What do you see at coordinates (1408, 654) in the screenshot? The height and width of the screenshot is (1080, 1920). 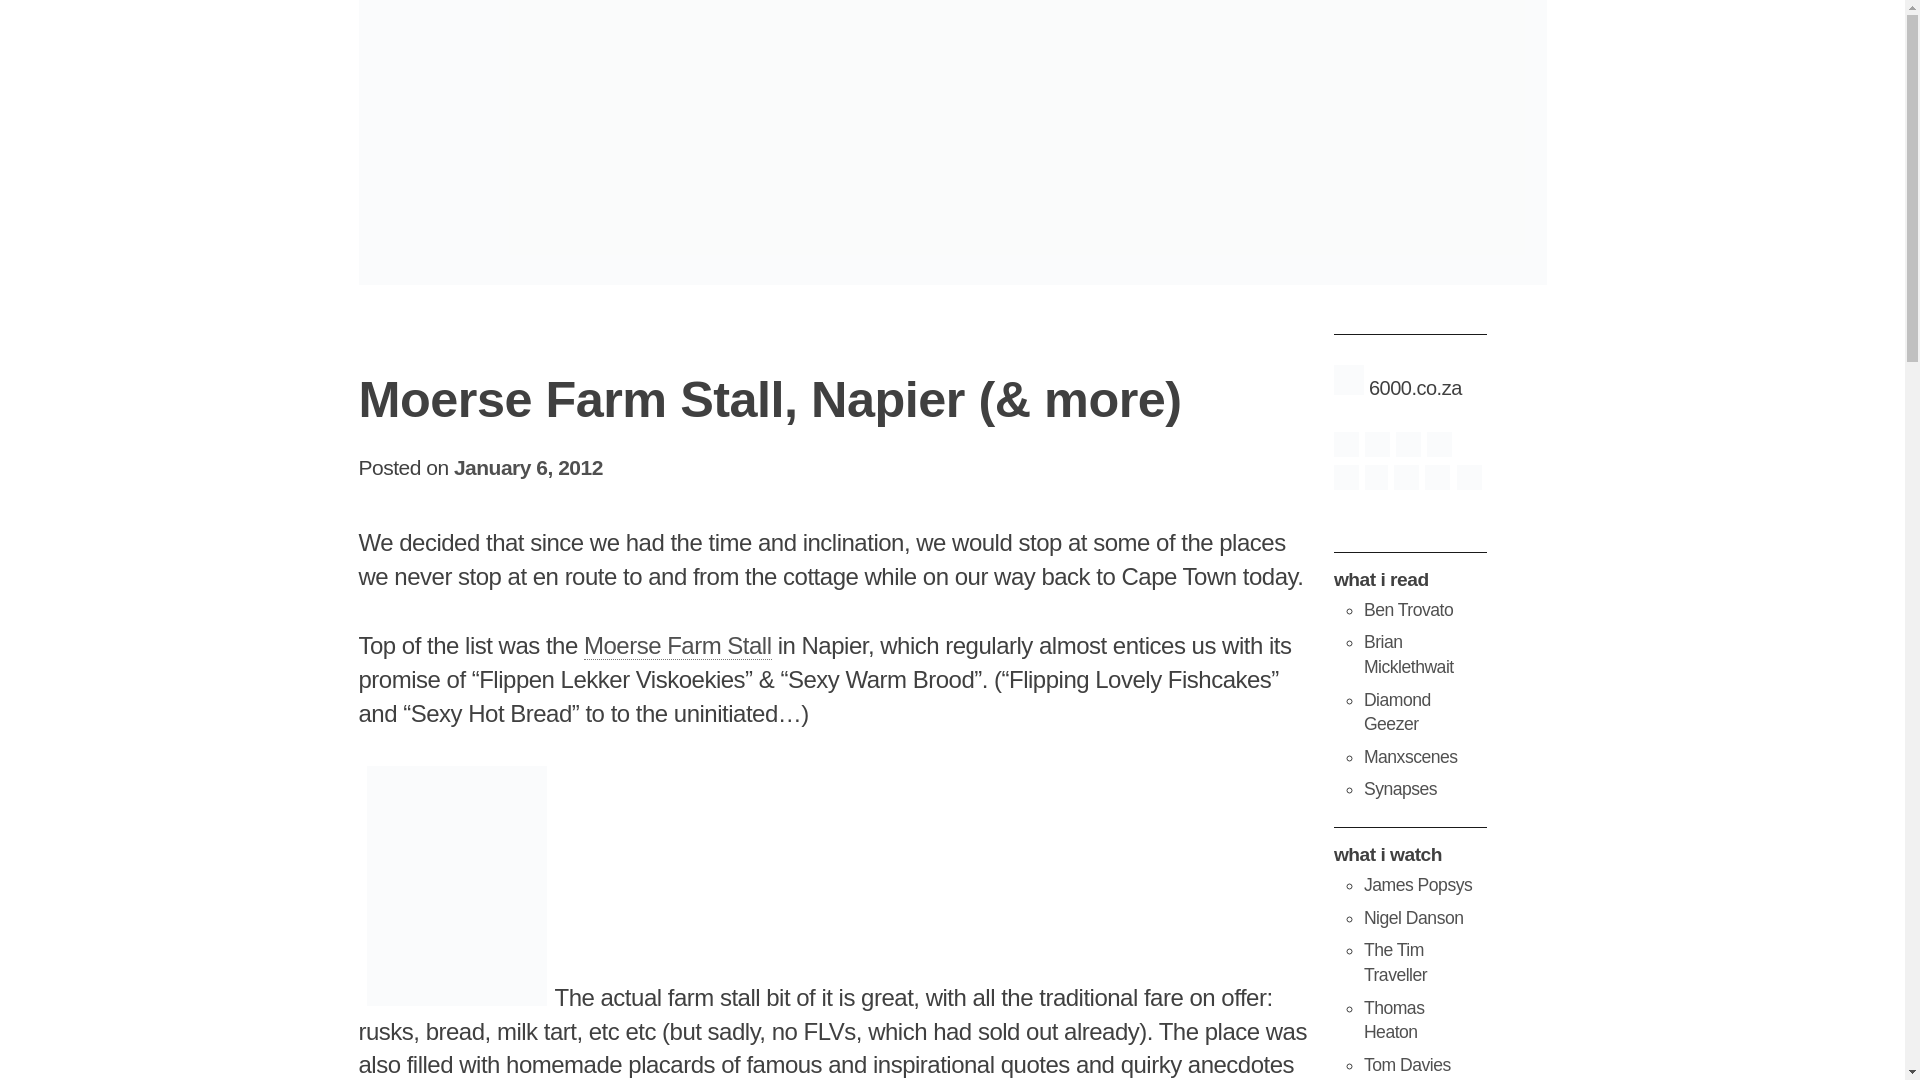 I see `Brian Micklethwait` at bounding box center [1408, 654].